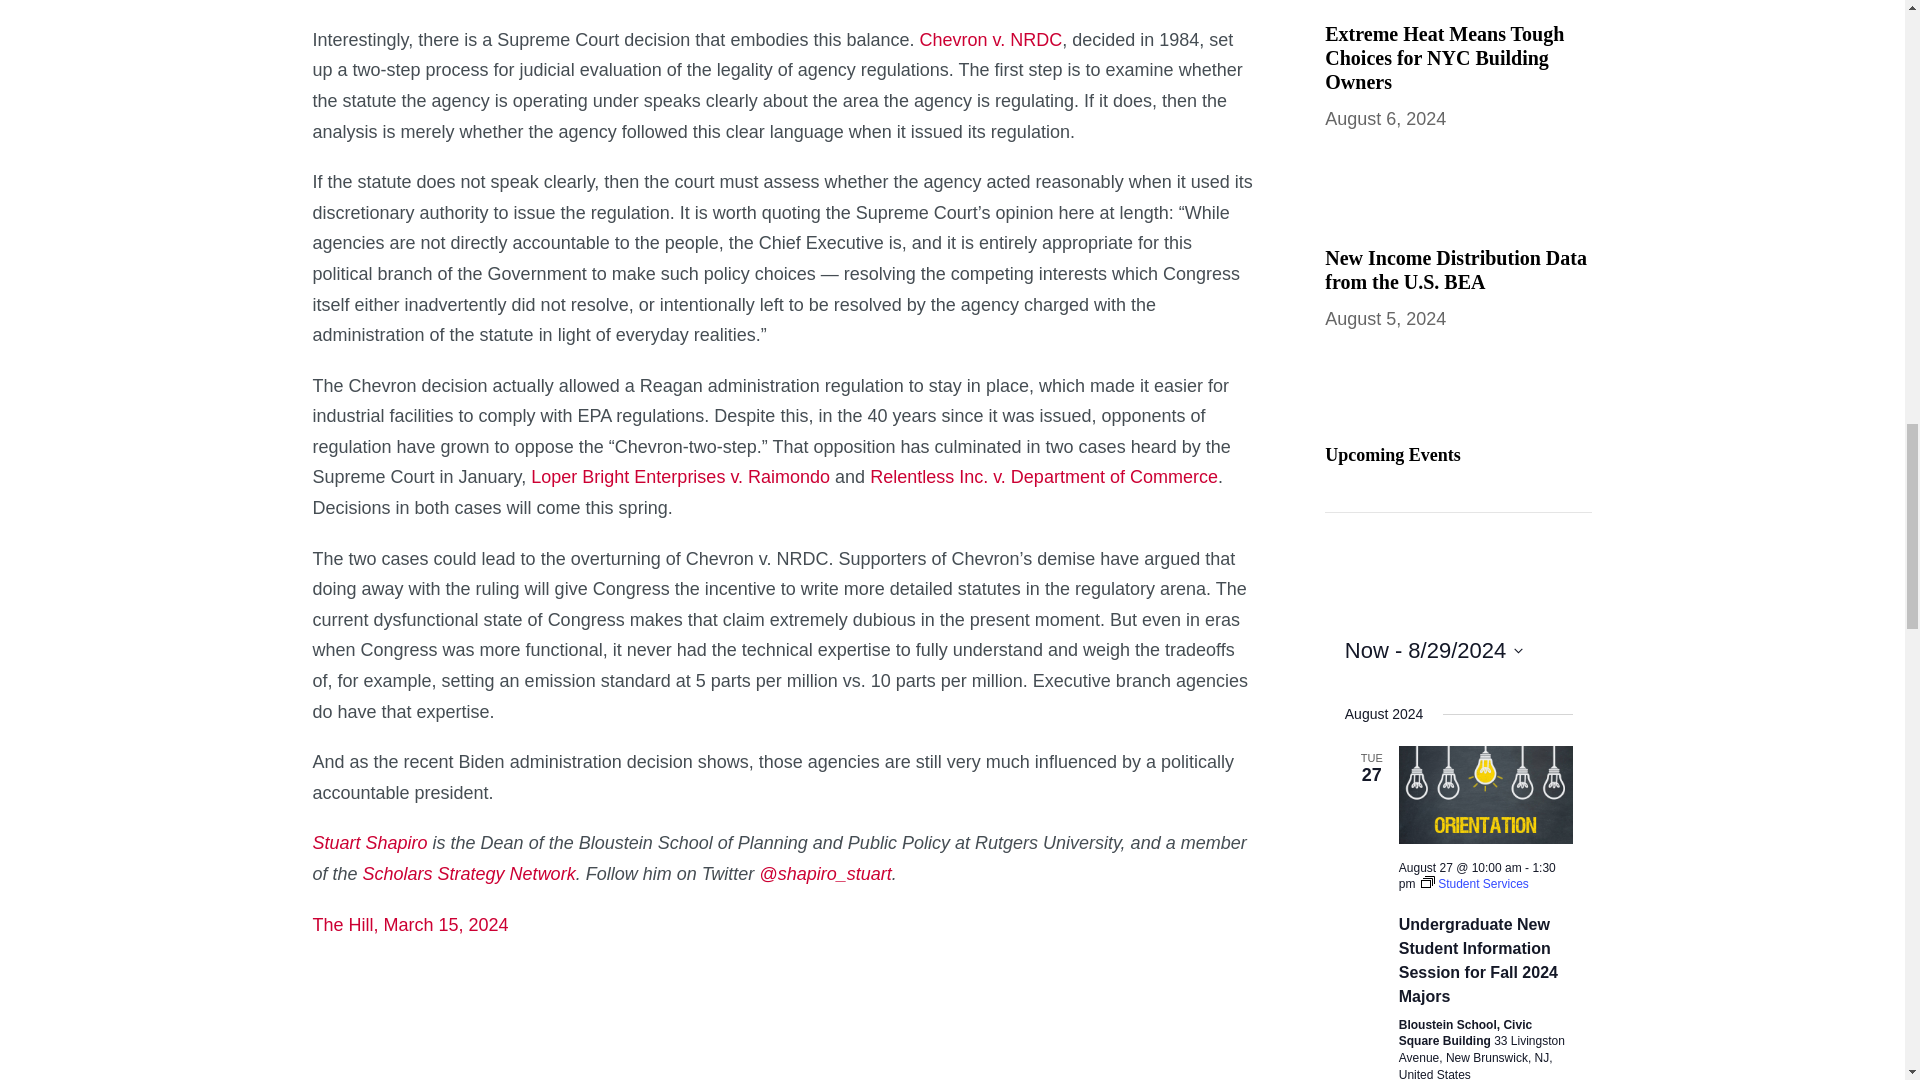 The height and width of the screenshot is (1080, 1920). Describe the element at coordinates (1474, 884) in the screenshot. I see `Event Series` at that location.